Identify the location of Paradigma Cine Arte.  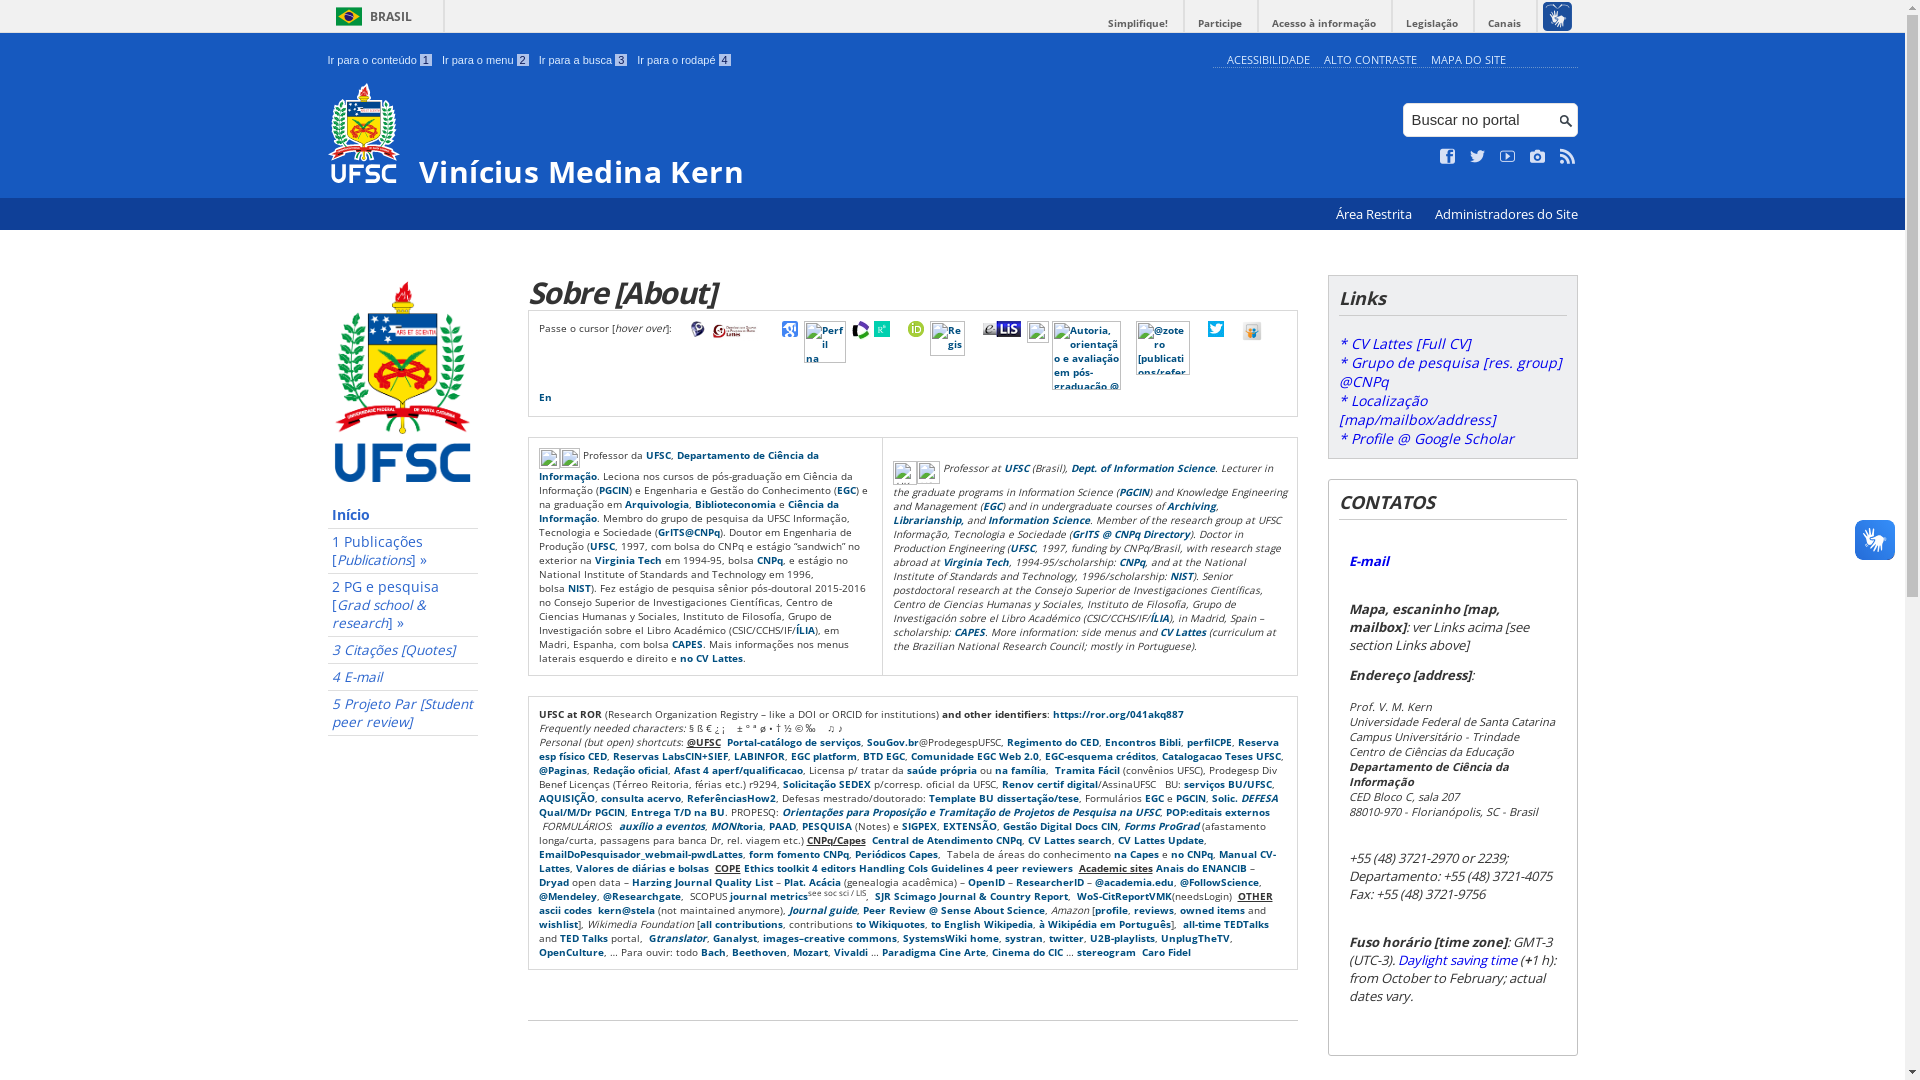
(934, 952).